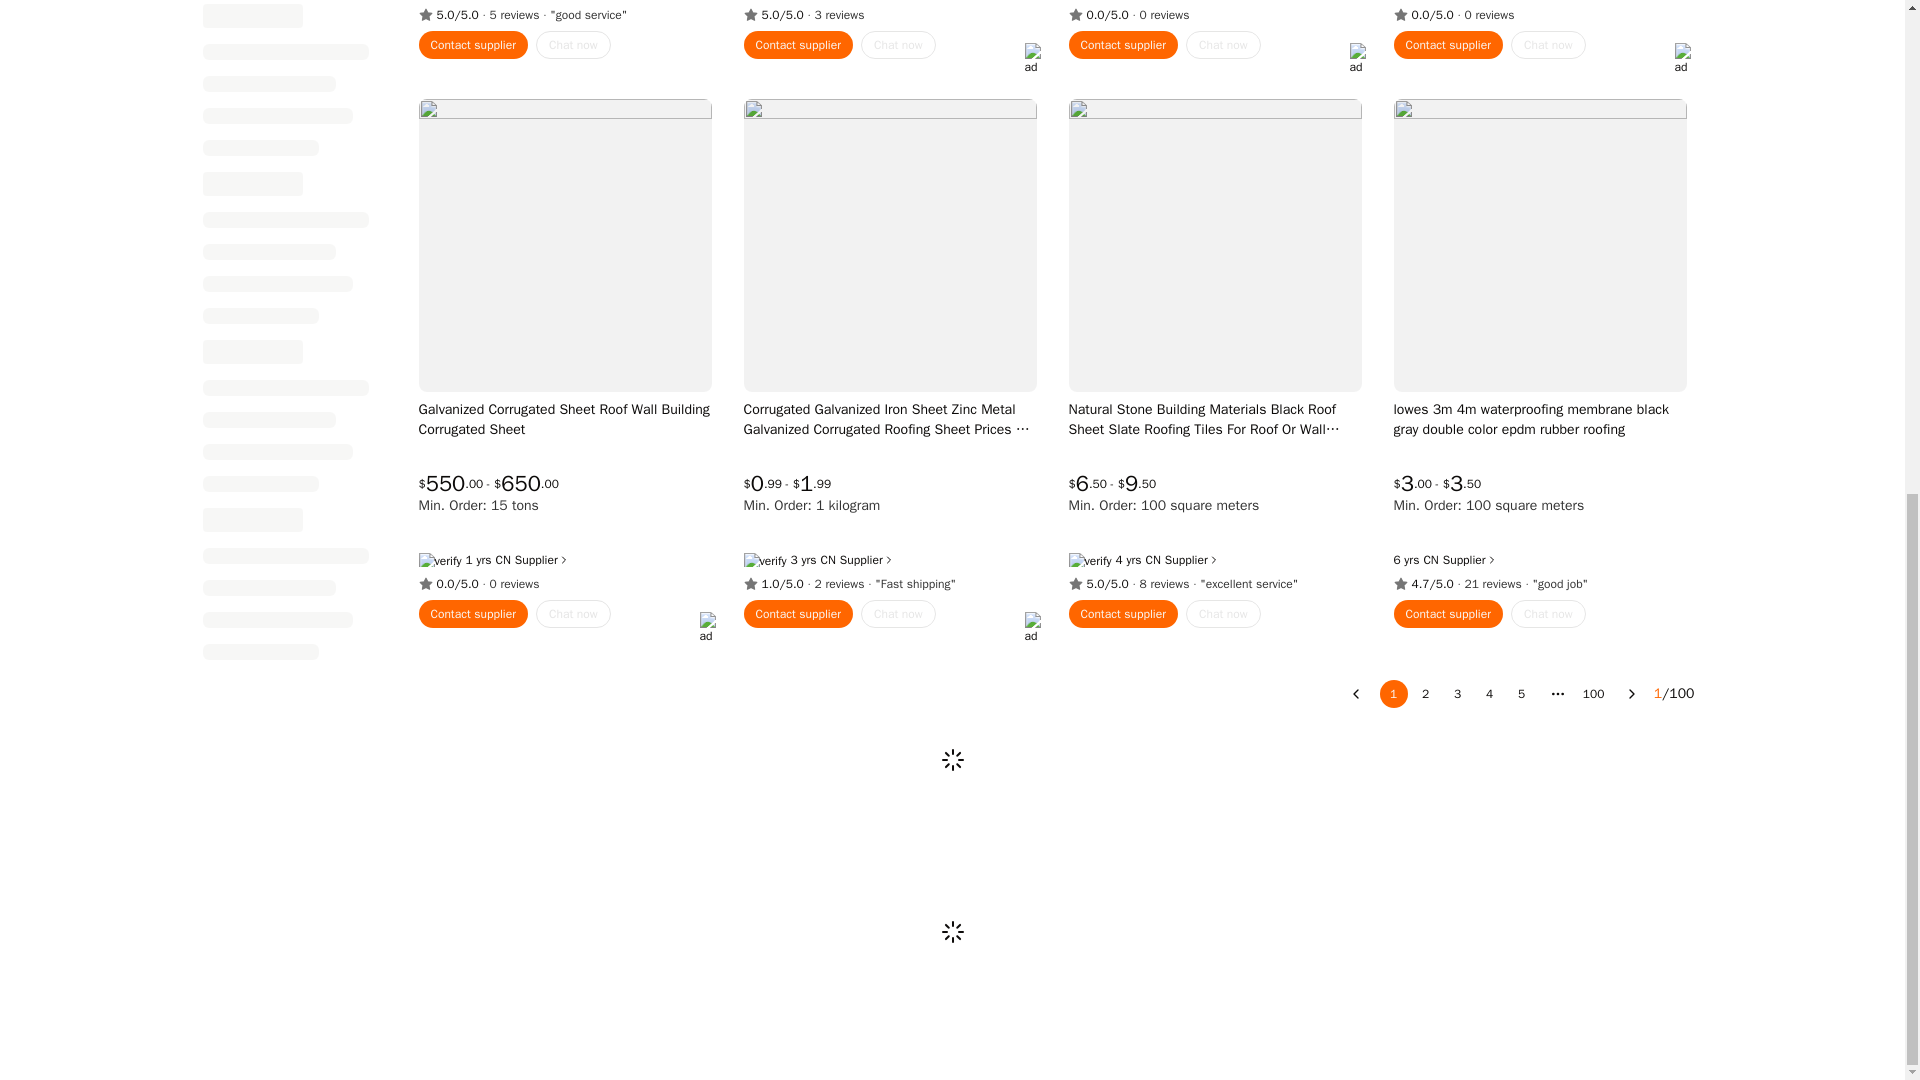 The image size is (1920, 1080). Describe the element at coordinates (1154, 560) in the screenshot. I see `Lushan Shenlan Stone Co. ,LTD` at that location.